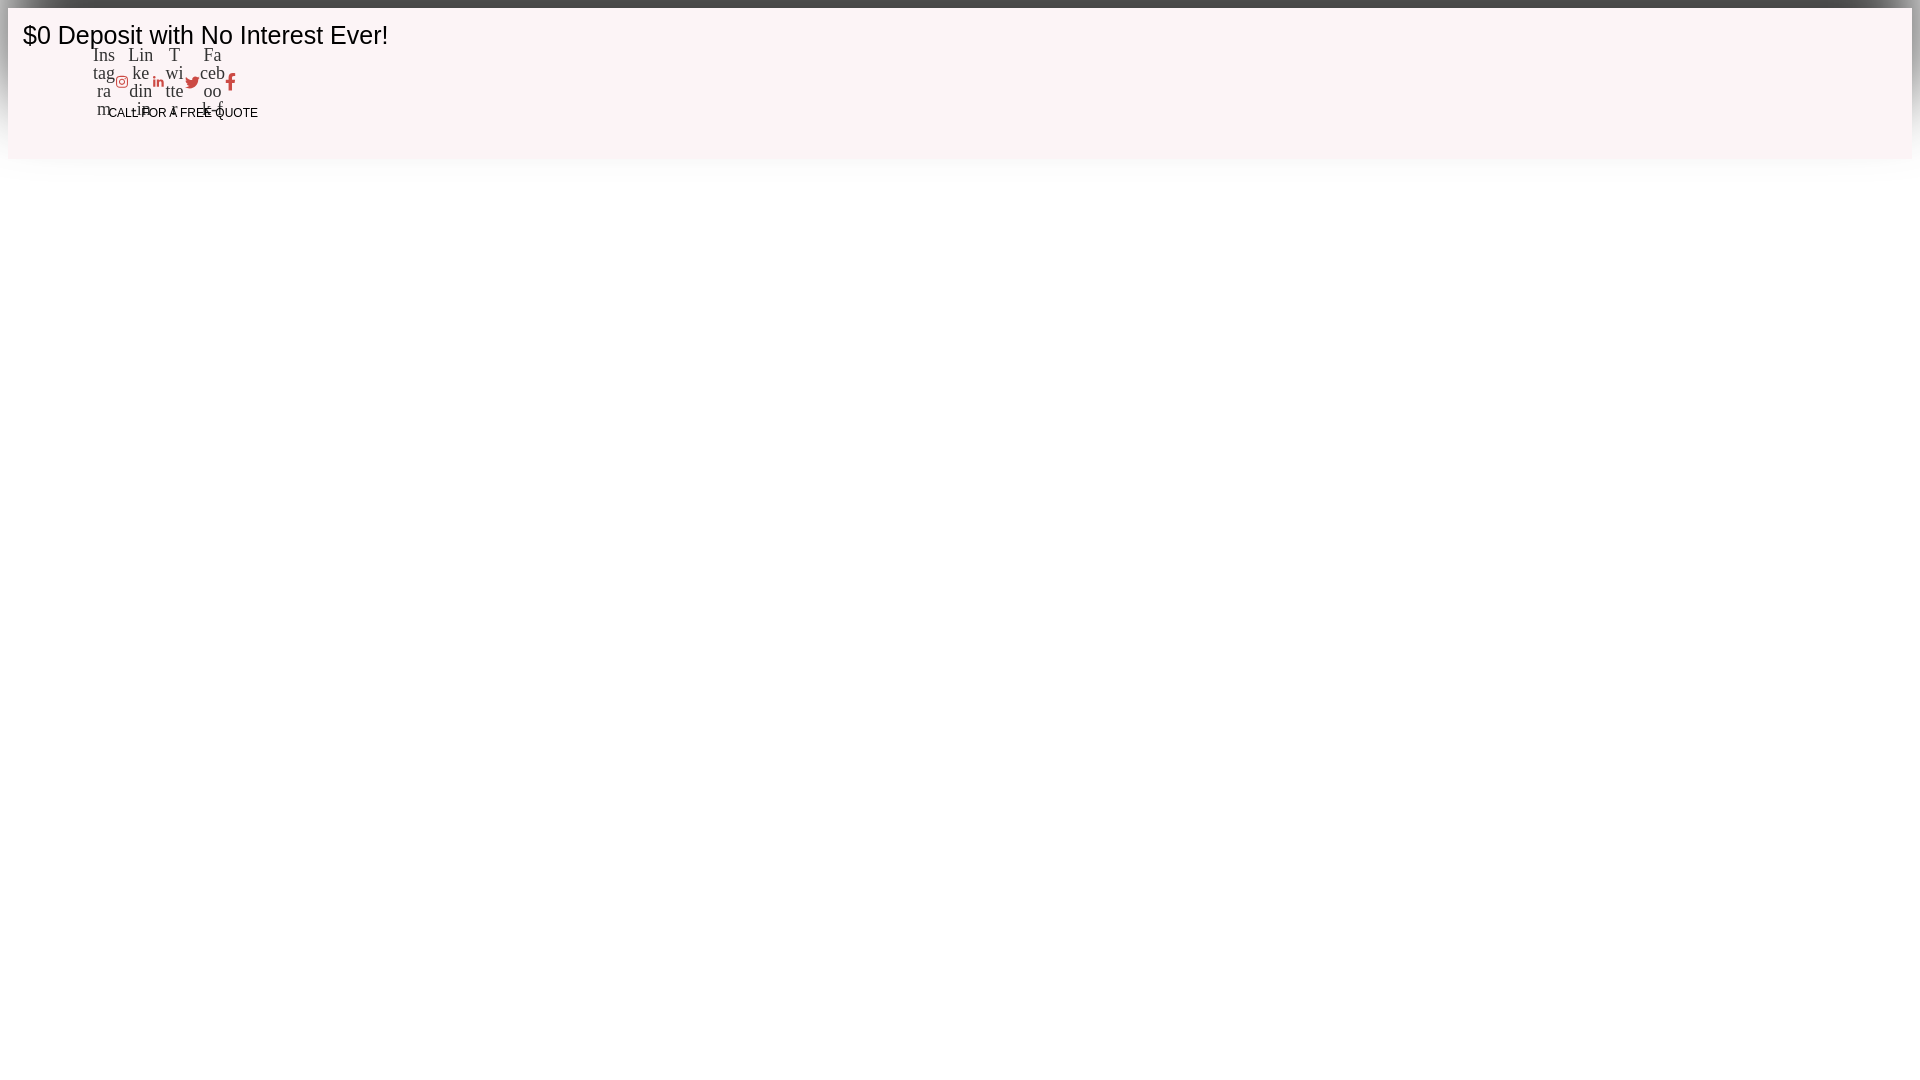 Image resolution: width=1920 pixels, height=1080 pixels. Describe the element at coordinates (218, 82) in the screenshot. I see `Facebook-f` at that location.